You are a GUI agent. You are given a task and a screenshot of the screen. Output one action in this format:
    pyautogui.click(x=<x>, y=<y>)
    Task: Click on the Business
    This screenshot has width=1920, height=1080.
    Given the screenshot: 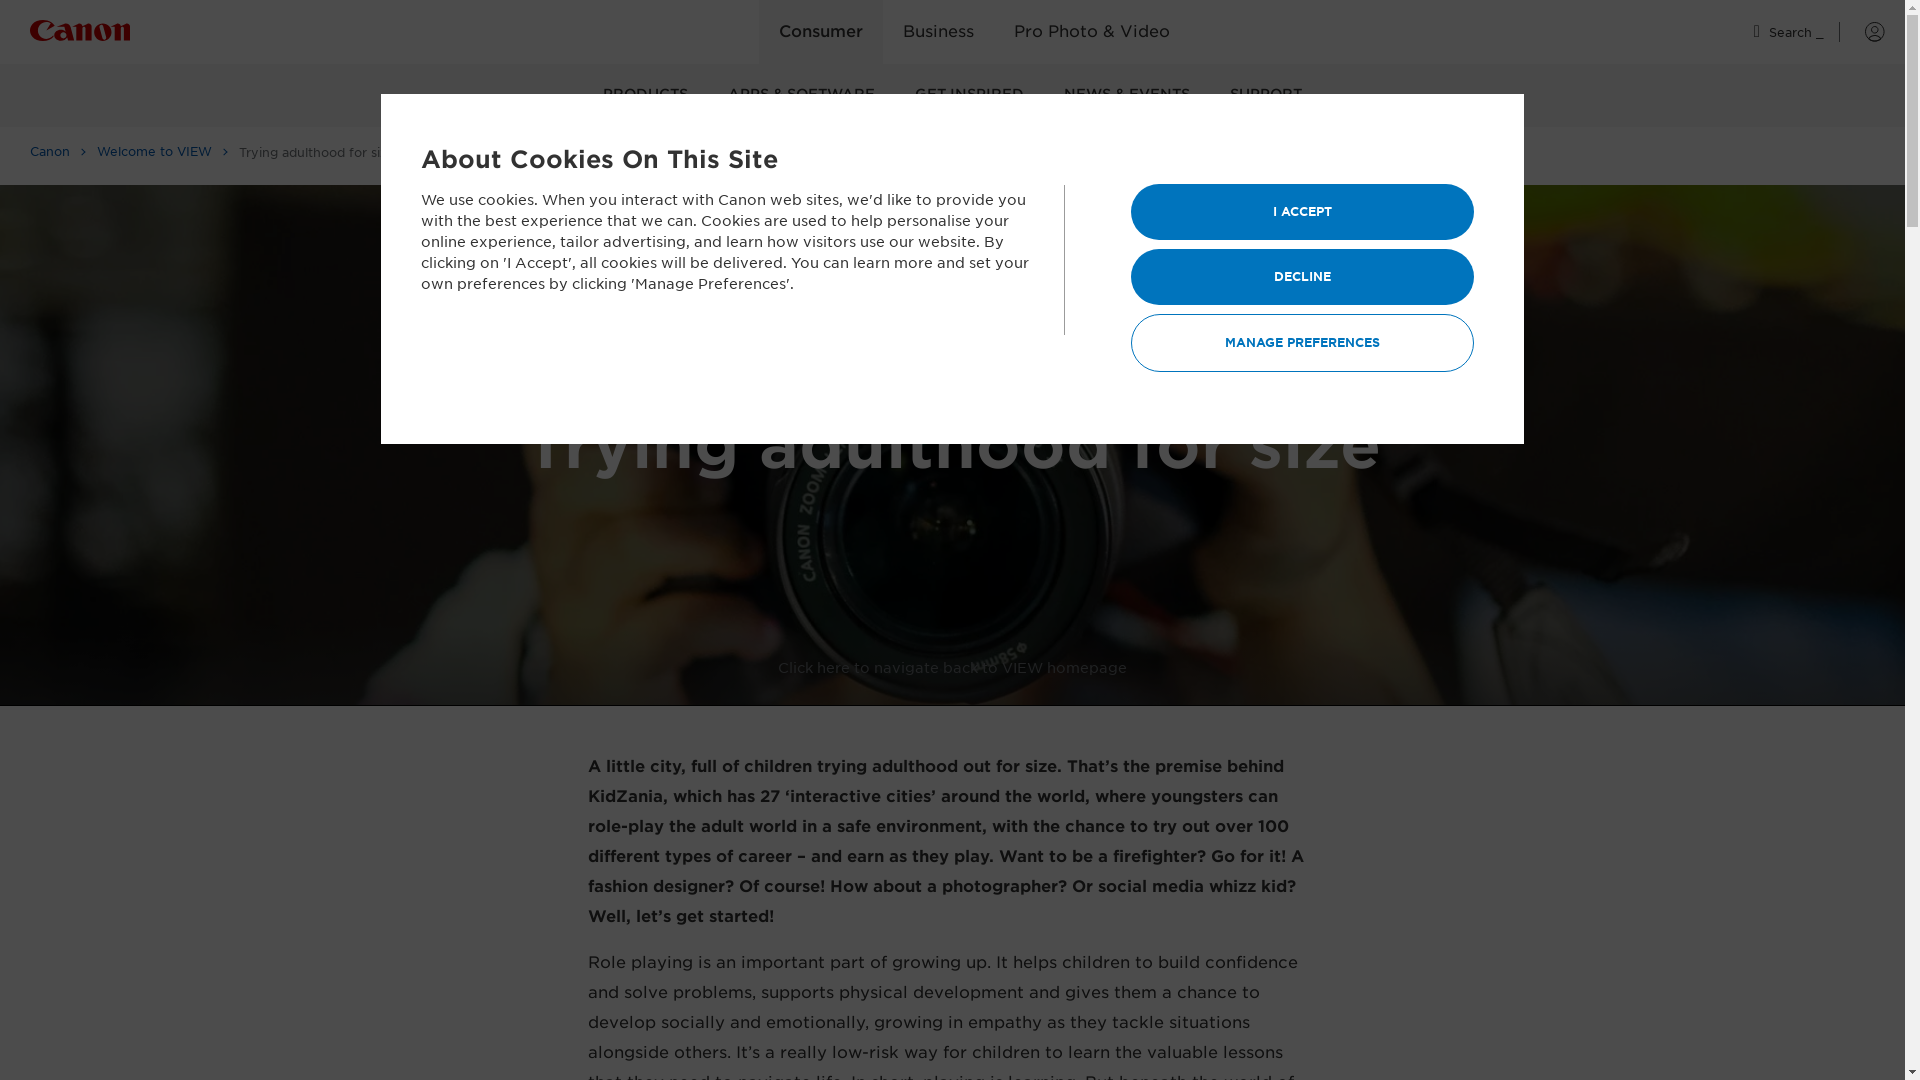 What is the action you would take?
    pyautogui.click(x=938, y=32)
    